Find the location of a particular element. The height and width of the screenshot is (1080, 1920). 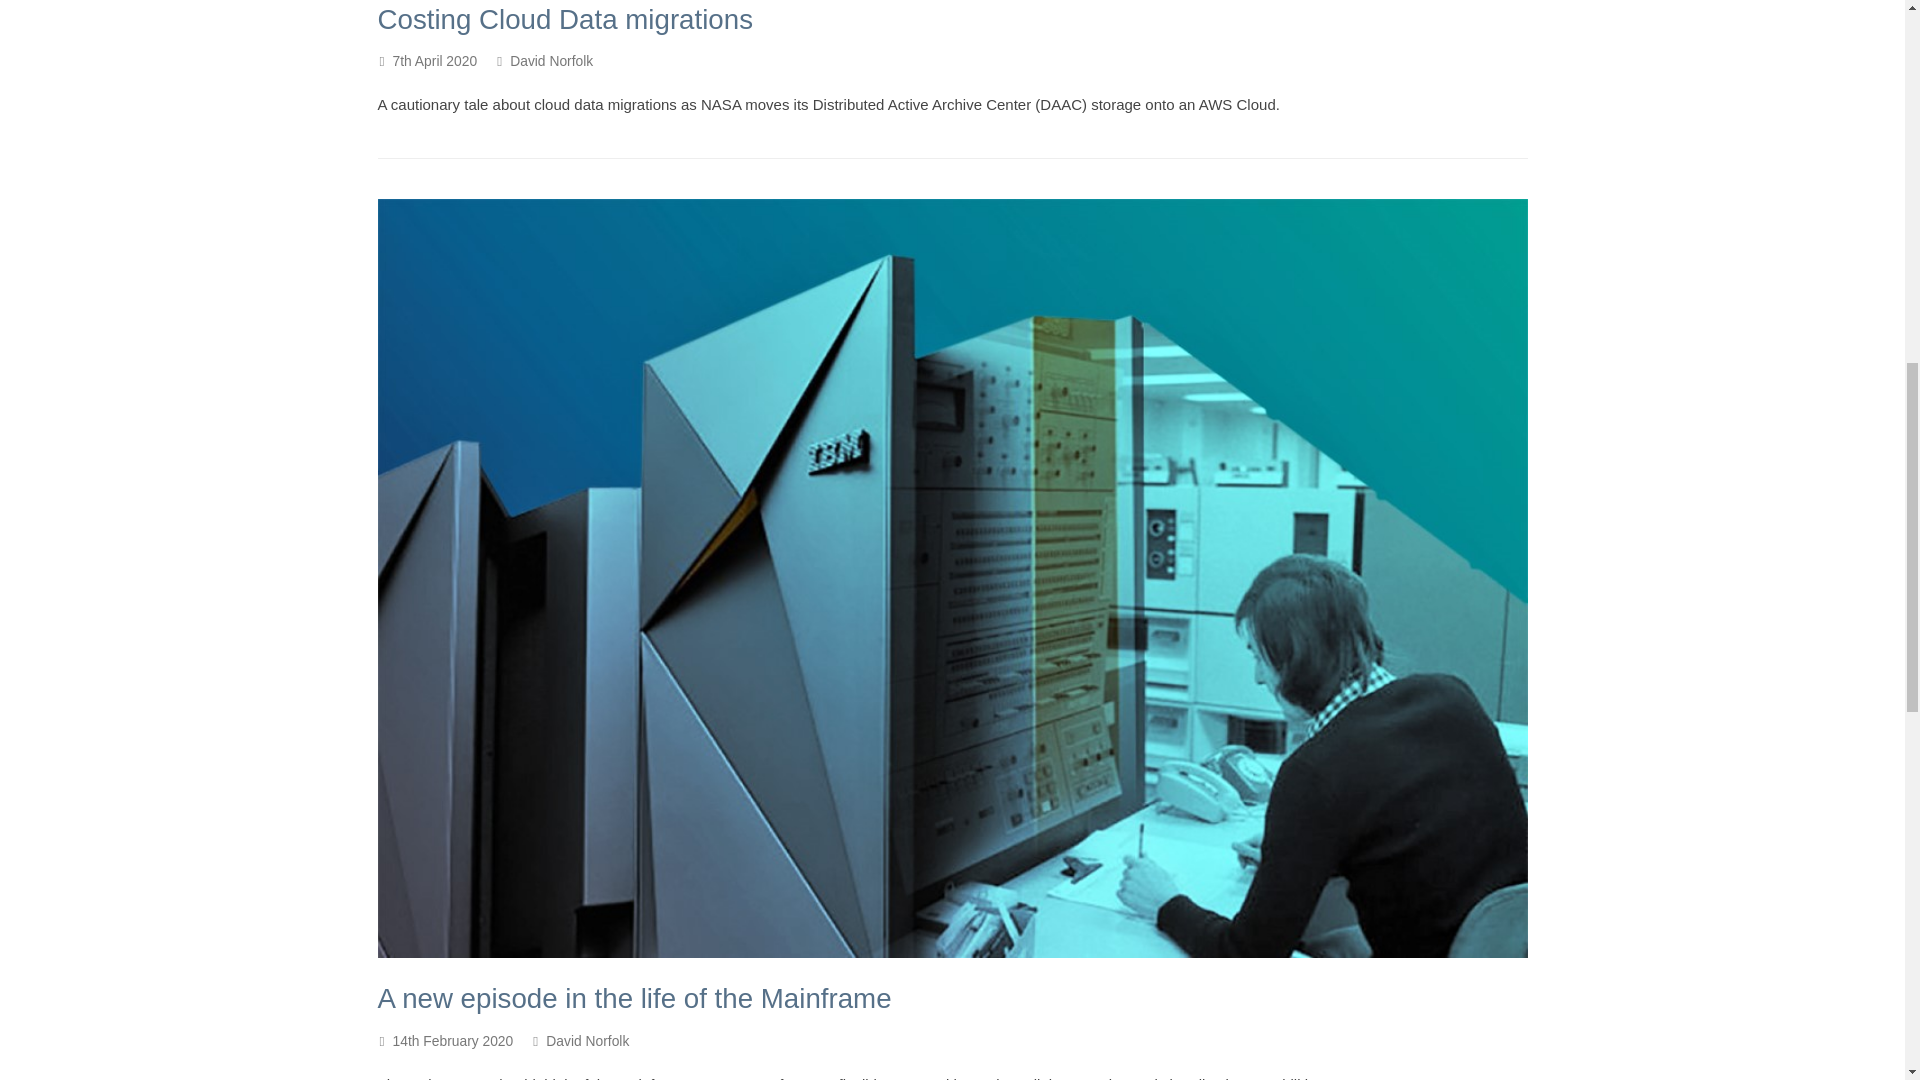

View profile for David Norfolk is located at coordinates (552, 60).